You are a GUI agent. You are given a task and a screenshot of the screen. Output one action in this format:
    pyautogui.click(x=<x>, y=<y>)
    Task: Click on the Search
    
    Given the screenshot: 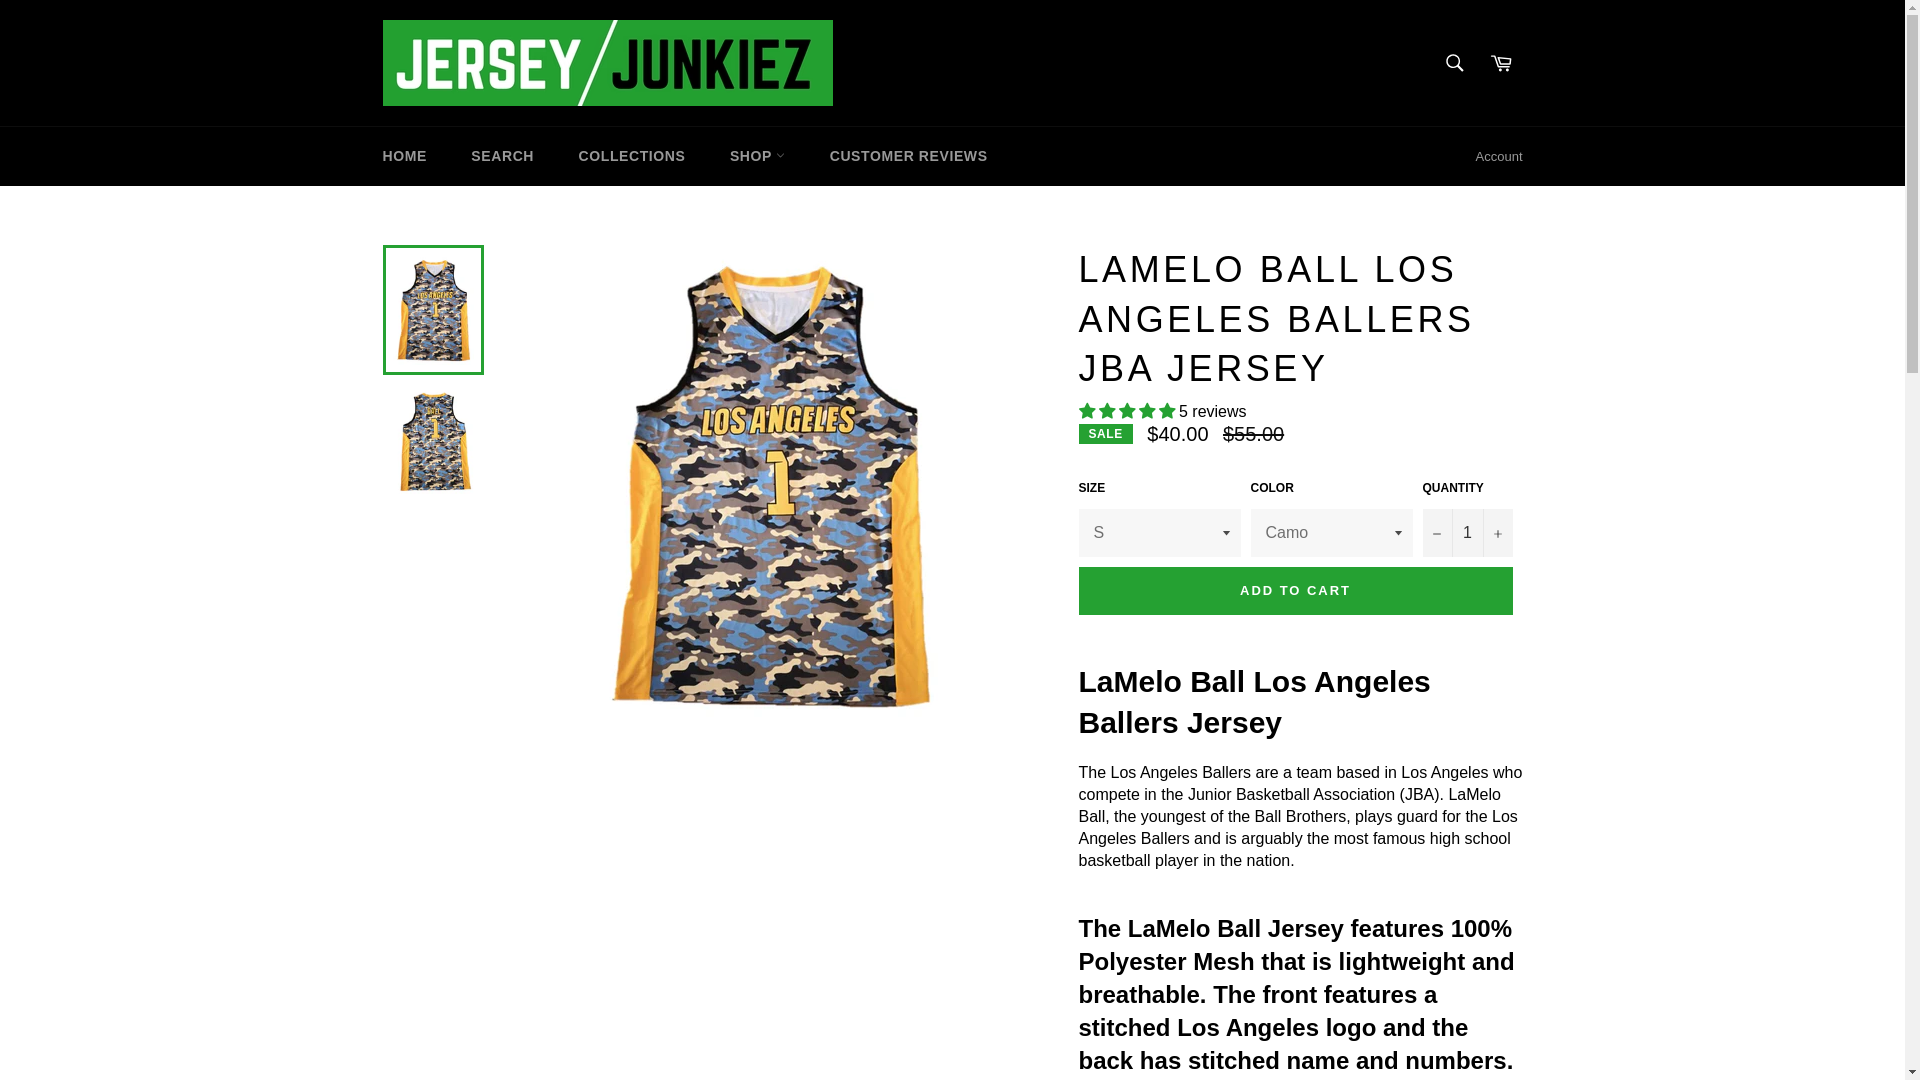 What is the action you would take?
    pyautogui.click(x=1455, y=63)
    